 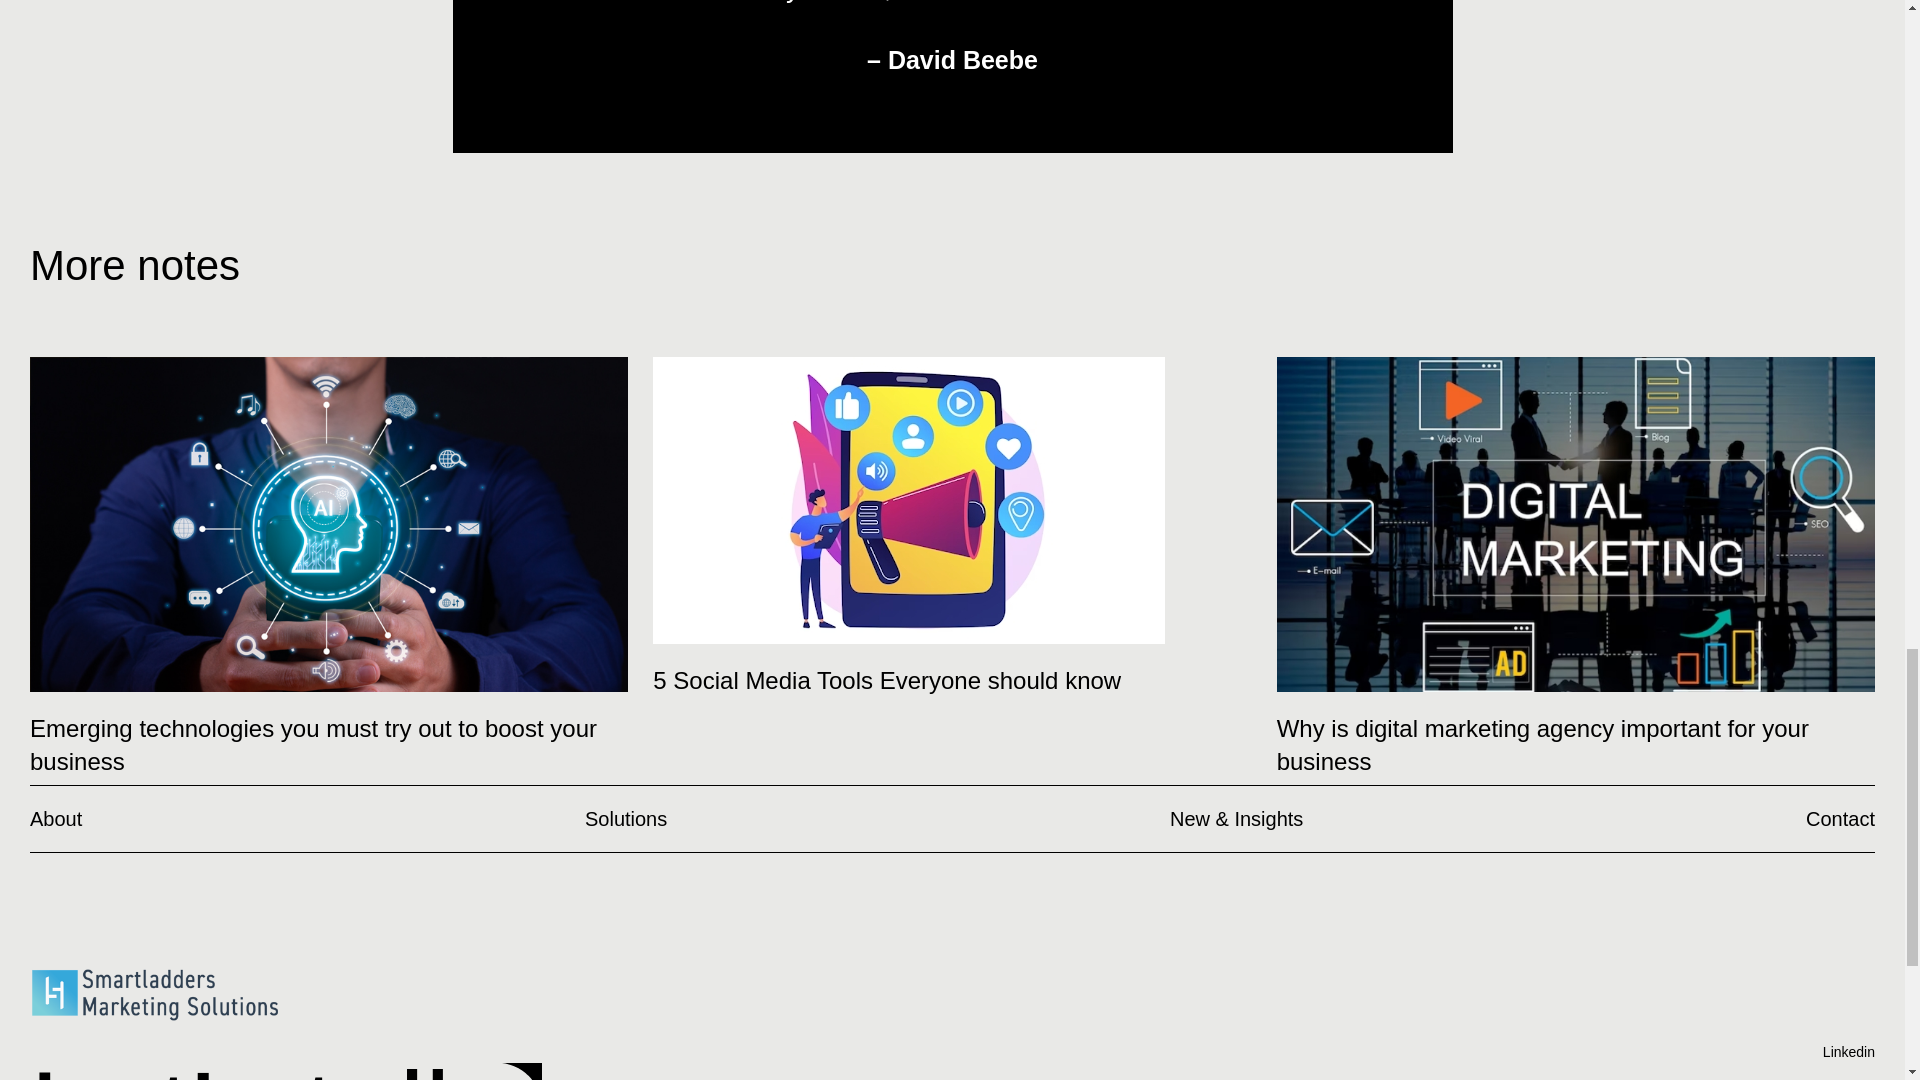 I want to click on Solutions, so click(x=1840, y=819).